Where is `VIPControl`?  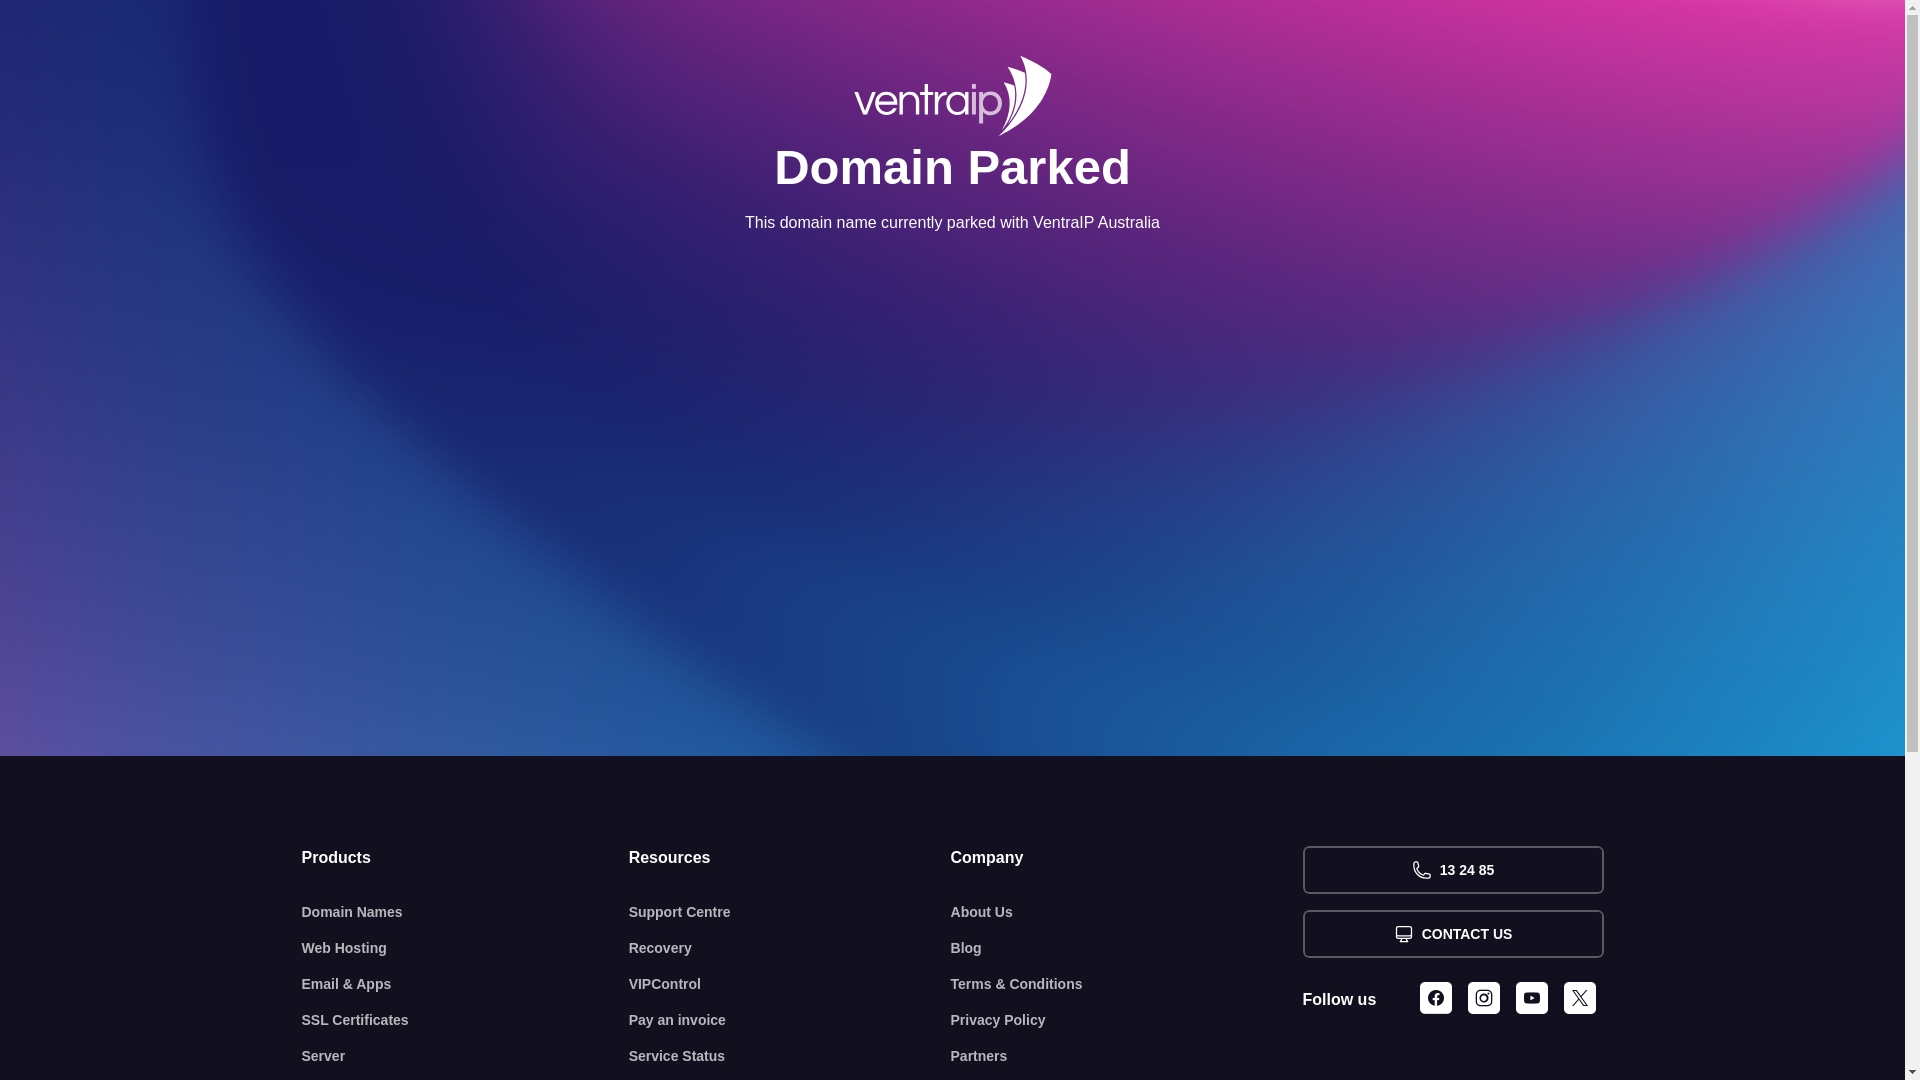 VIPControl is located at coordinates (790, 984).